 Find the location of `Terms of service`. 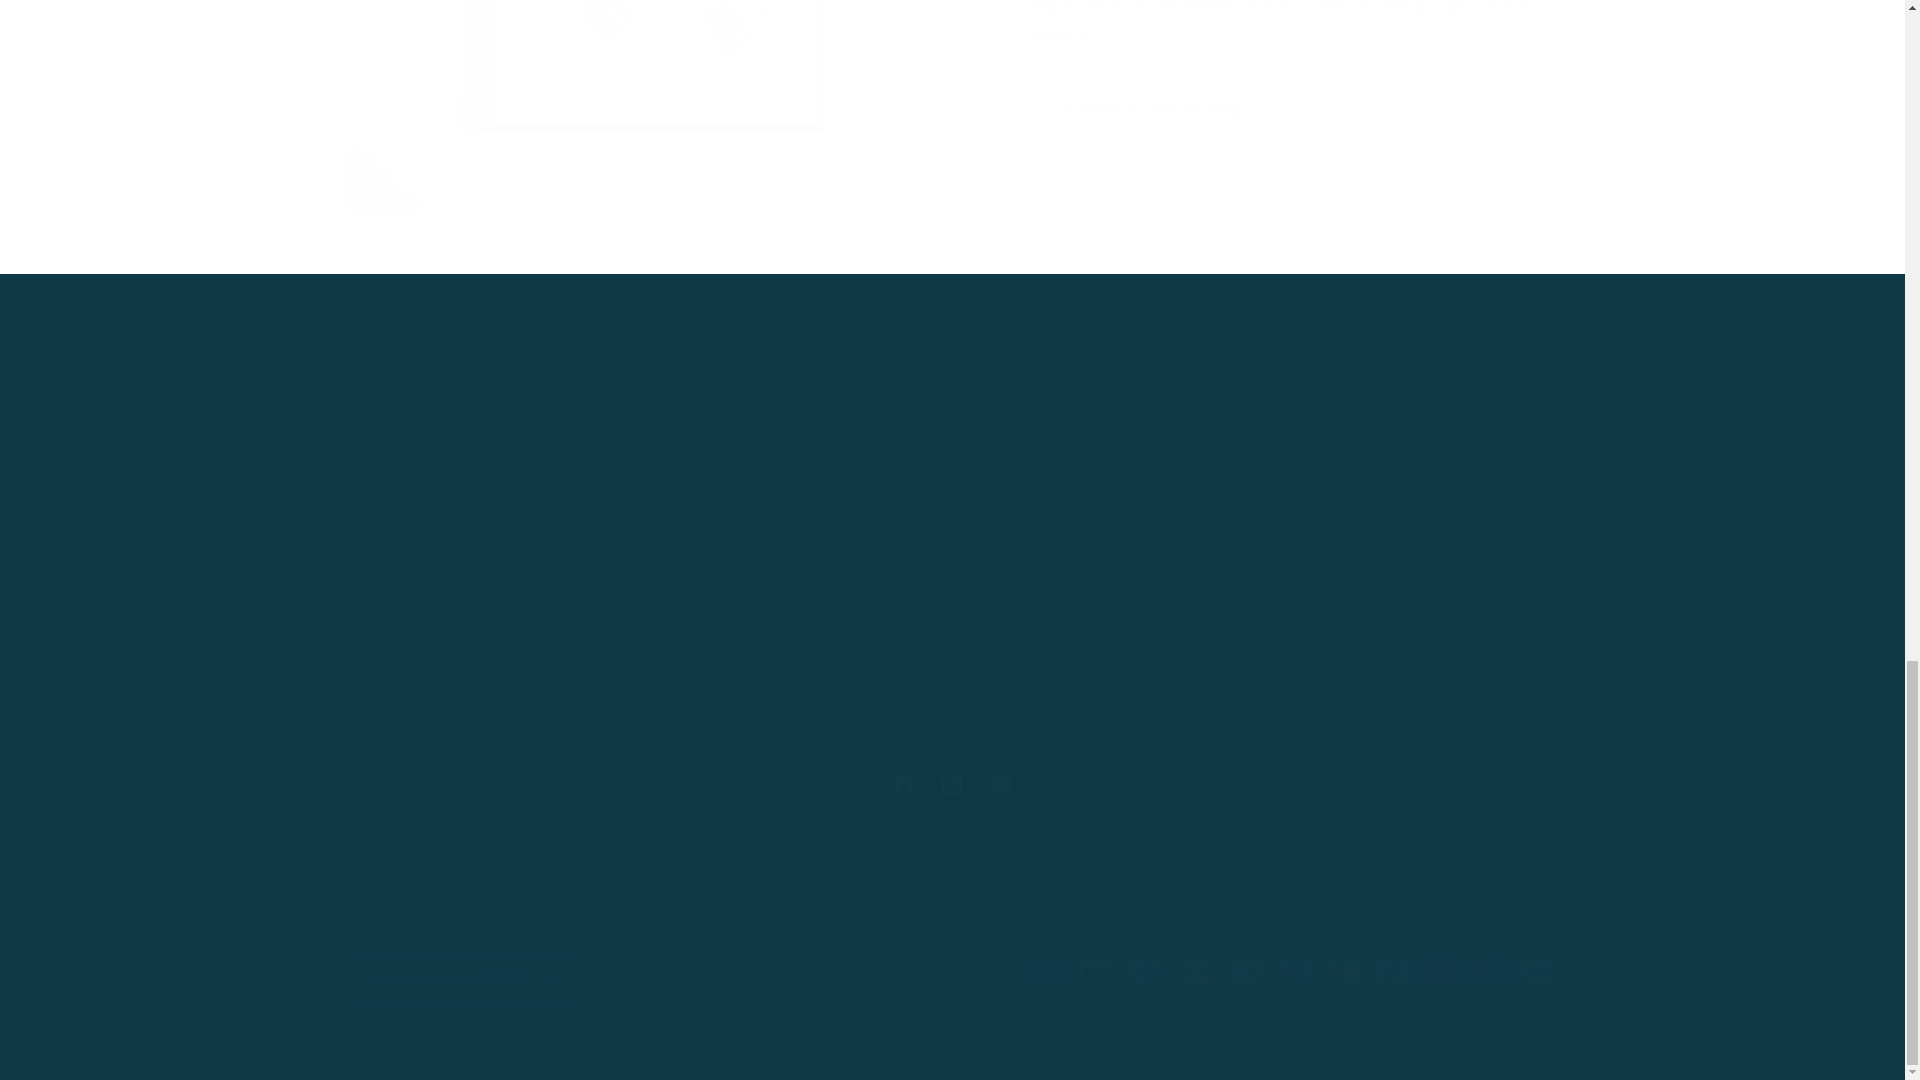

Terms of service is located at coordinates (1152, 109).